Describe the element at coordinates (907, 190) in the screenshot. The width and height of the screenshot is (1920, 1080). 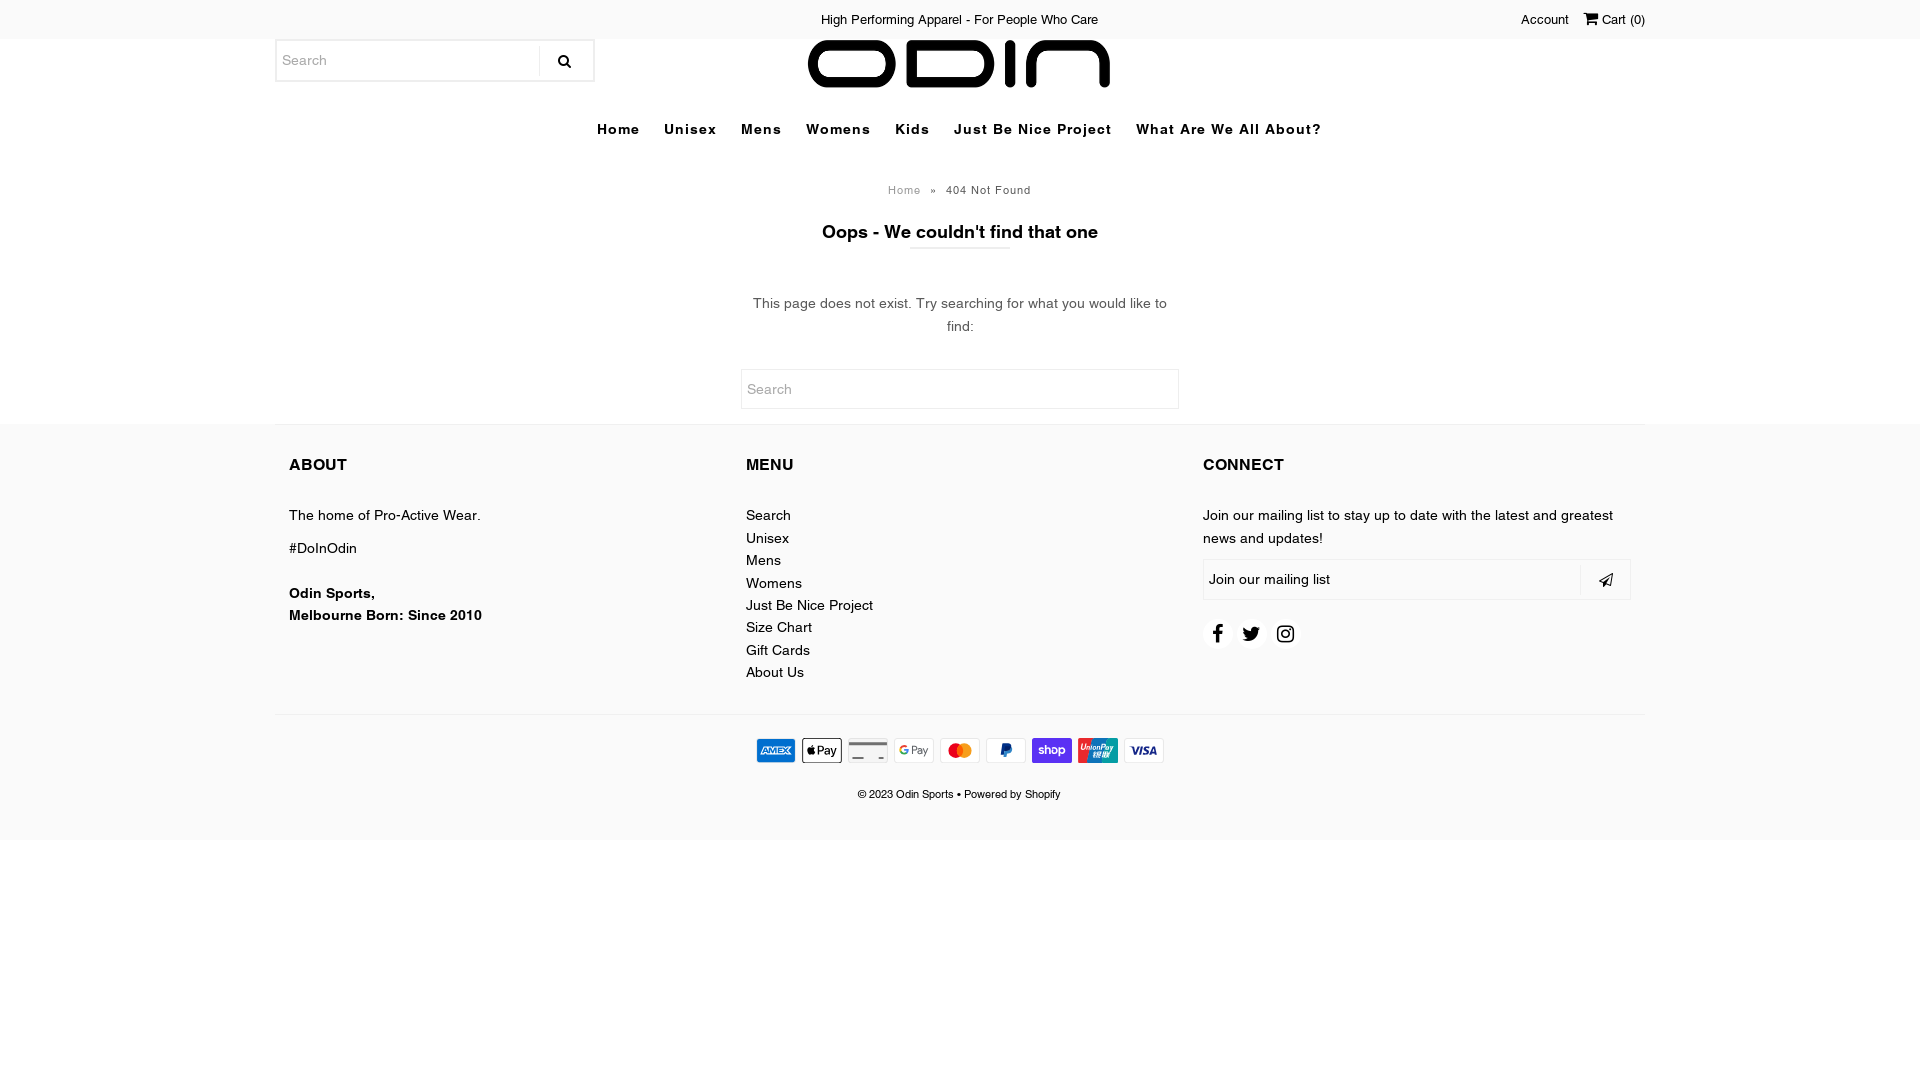
I see `Home` at that location.